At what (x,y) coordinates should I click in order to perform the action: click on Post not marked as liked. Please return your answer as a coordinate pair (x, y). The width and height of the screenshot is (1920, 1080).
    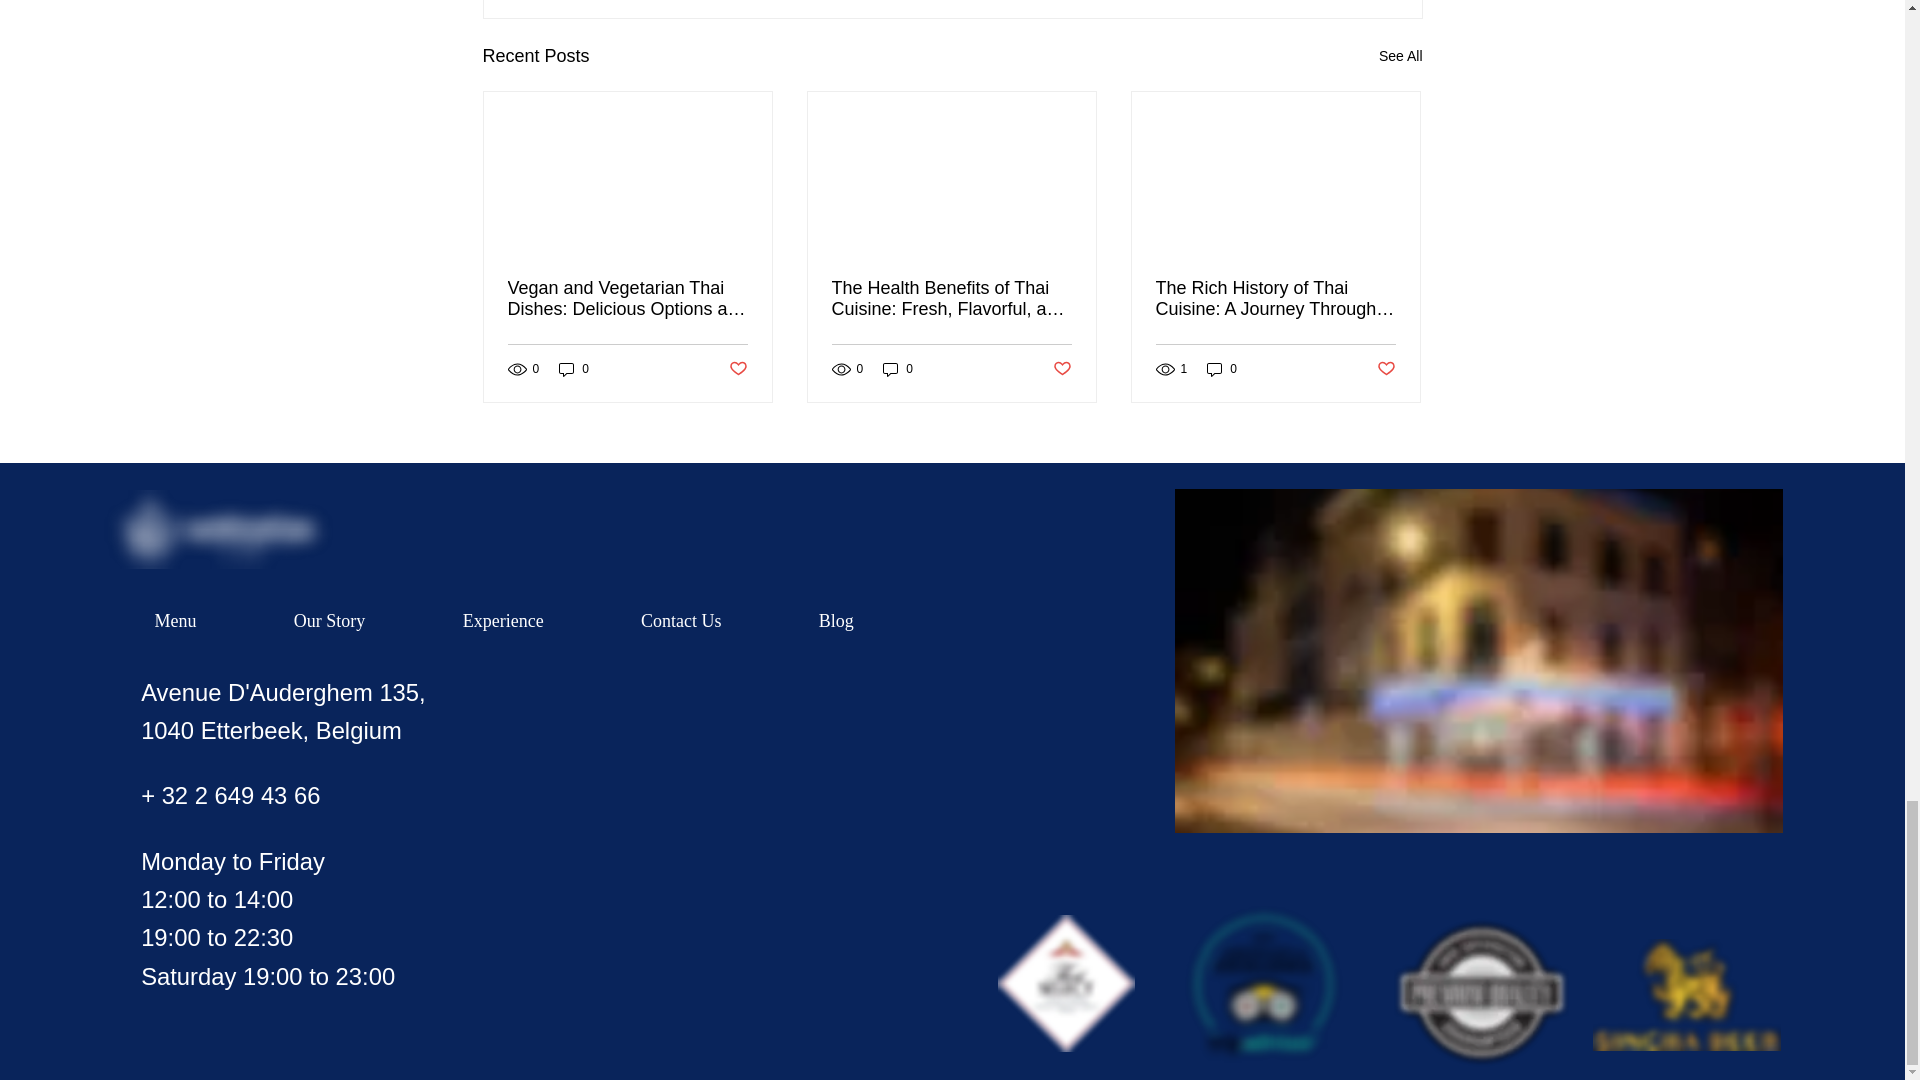
    Looking at the image, I should click on (1386, 369).